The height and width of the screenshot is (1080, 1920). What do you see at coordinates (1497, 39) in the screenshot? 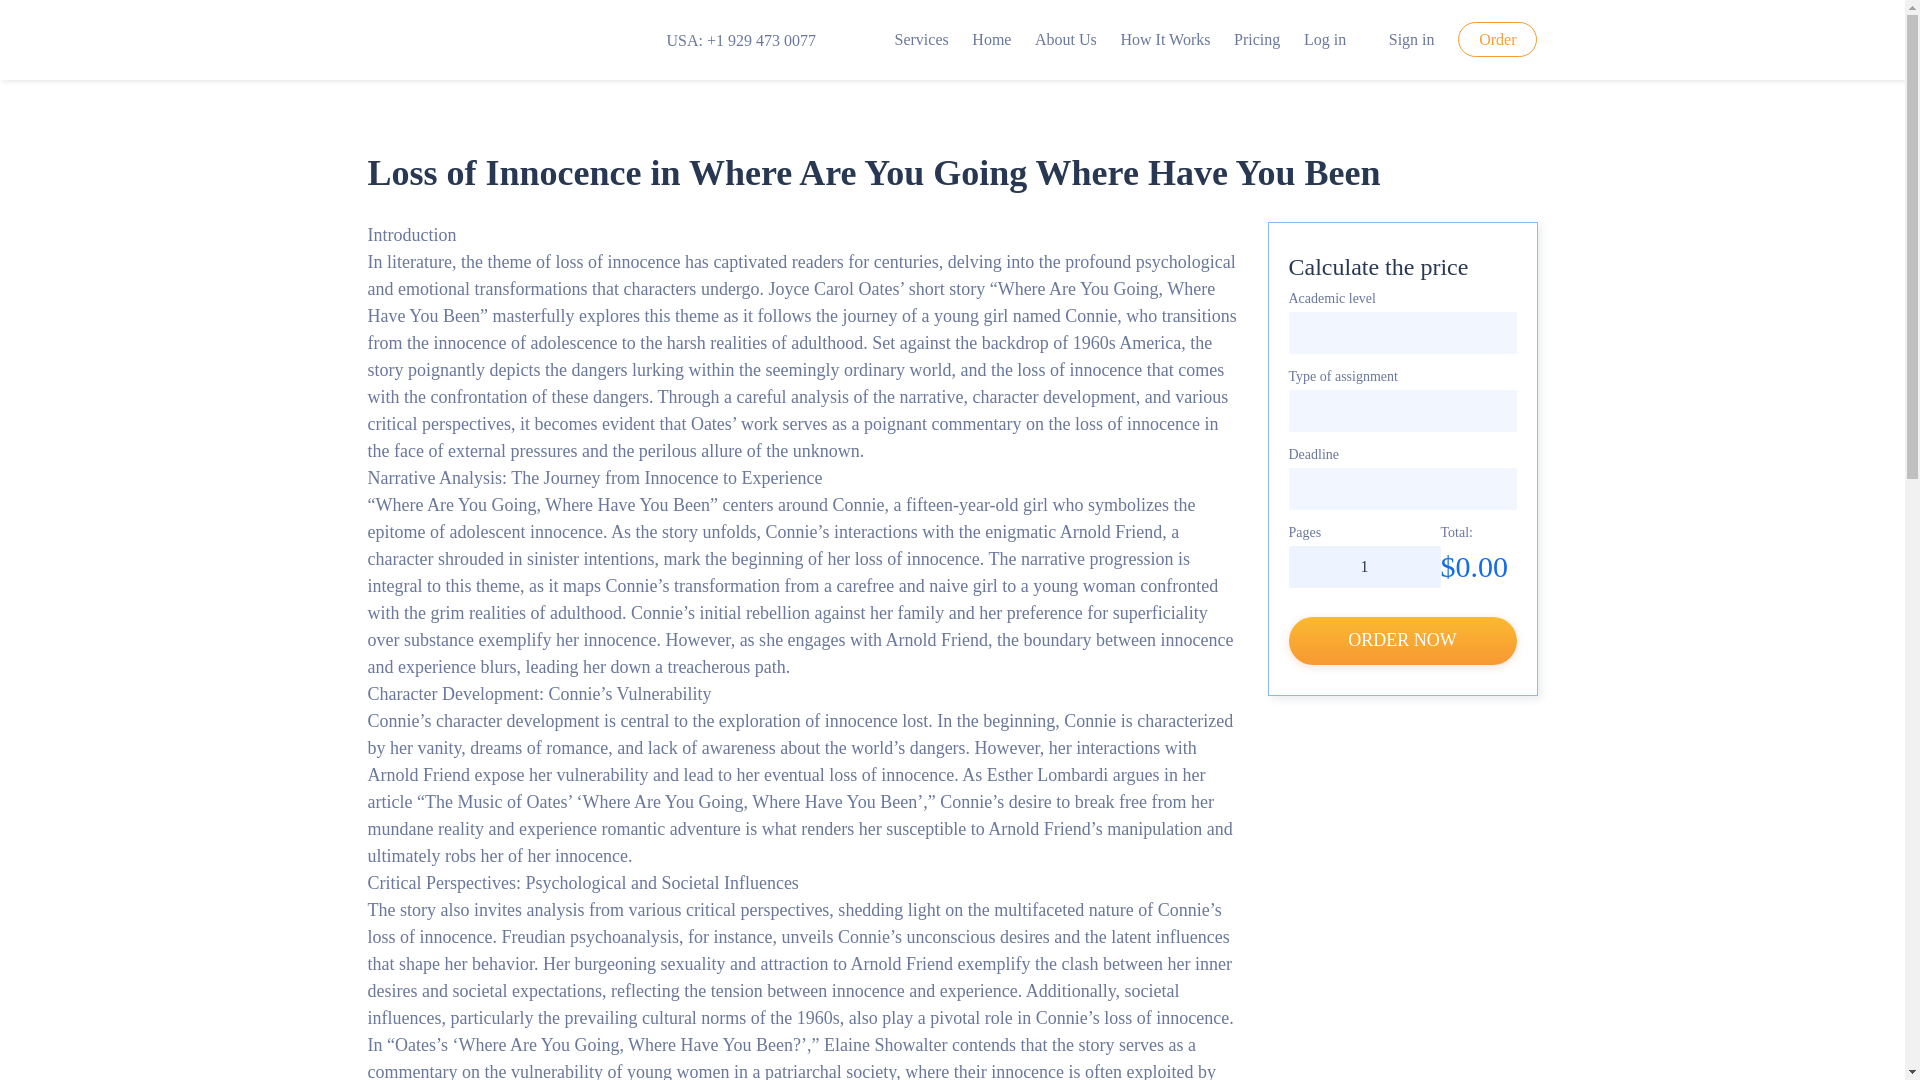
I see `Order` at bounding box center [1497, 39].